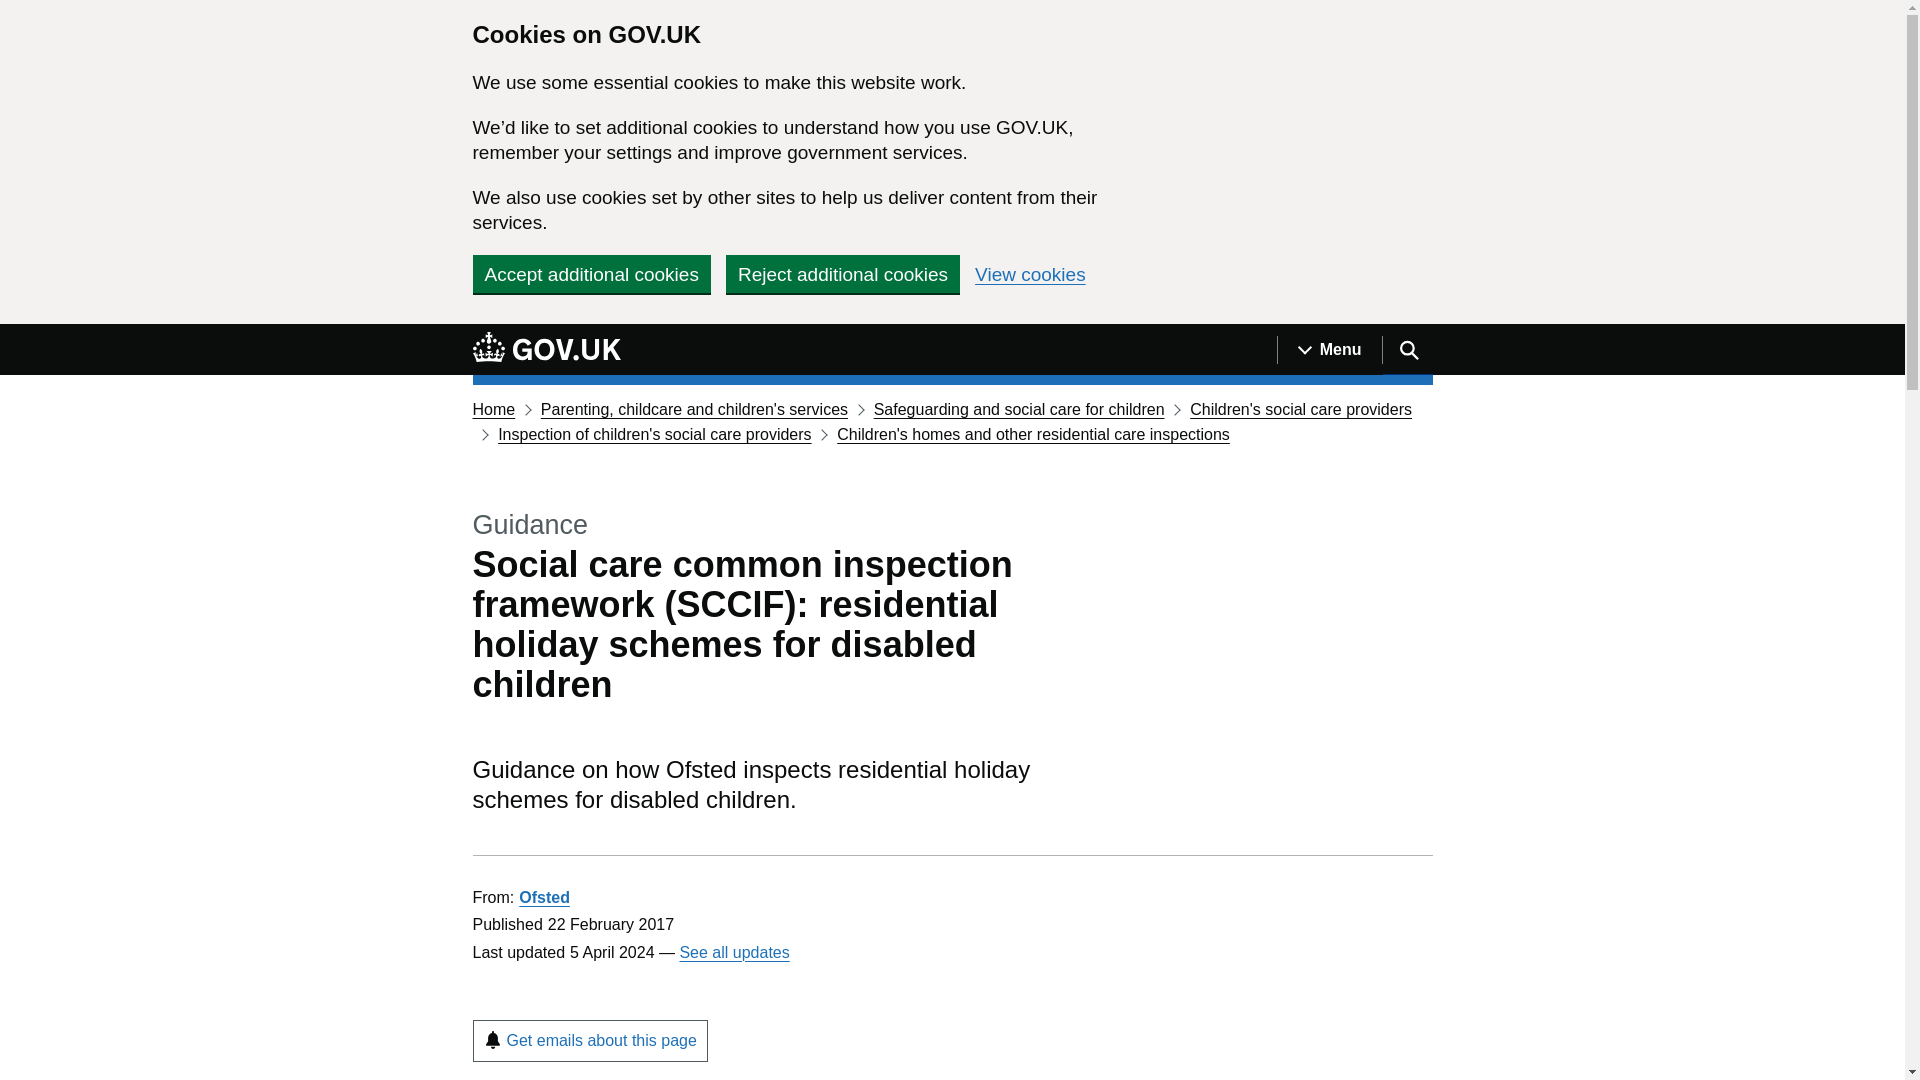  Describe the element at coordinates (493, 408) in the screenshot. I see `Home` at that location.